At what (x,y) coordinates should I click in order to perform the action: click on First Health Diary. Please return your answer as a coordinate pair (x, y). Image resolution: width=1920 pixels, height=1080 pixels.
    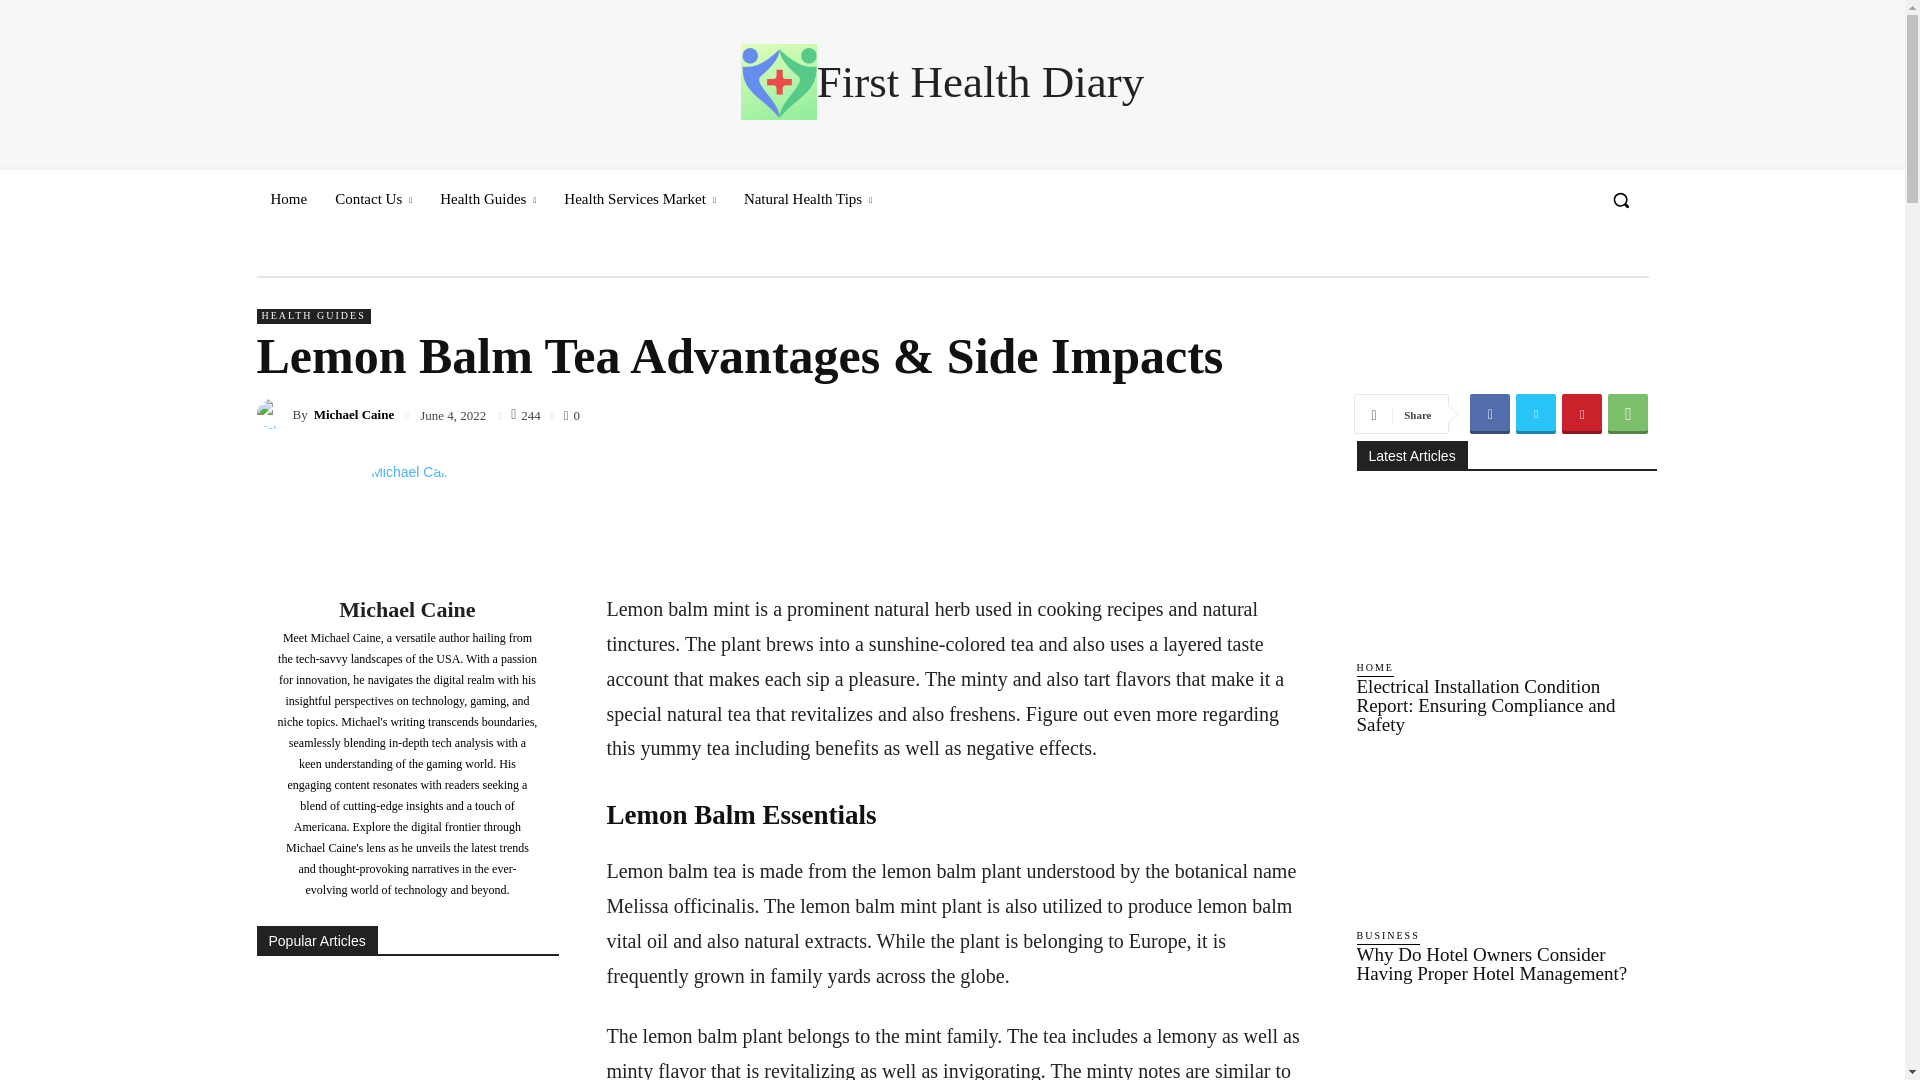
    Looking at the image, I should click on (942, 82).